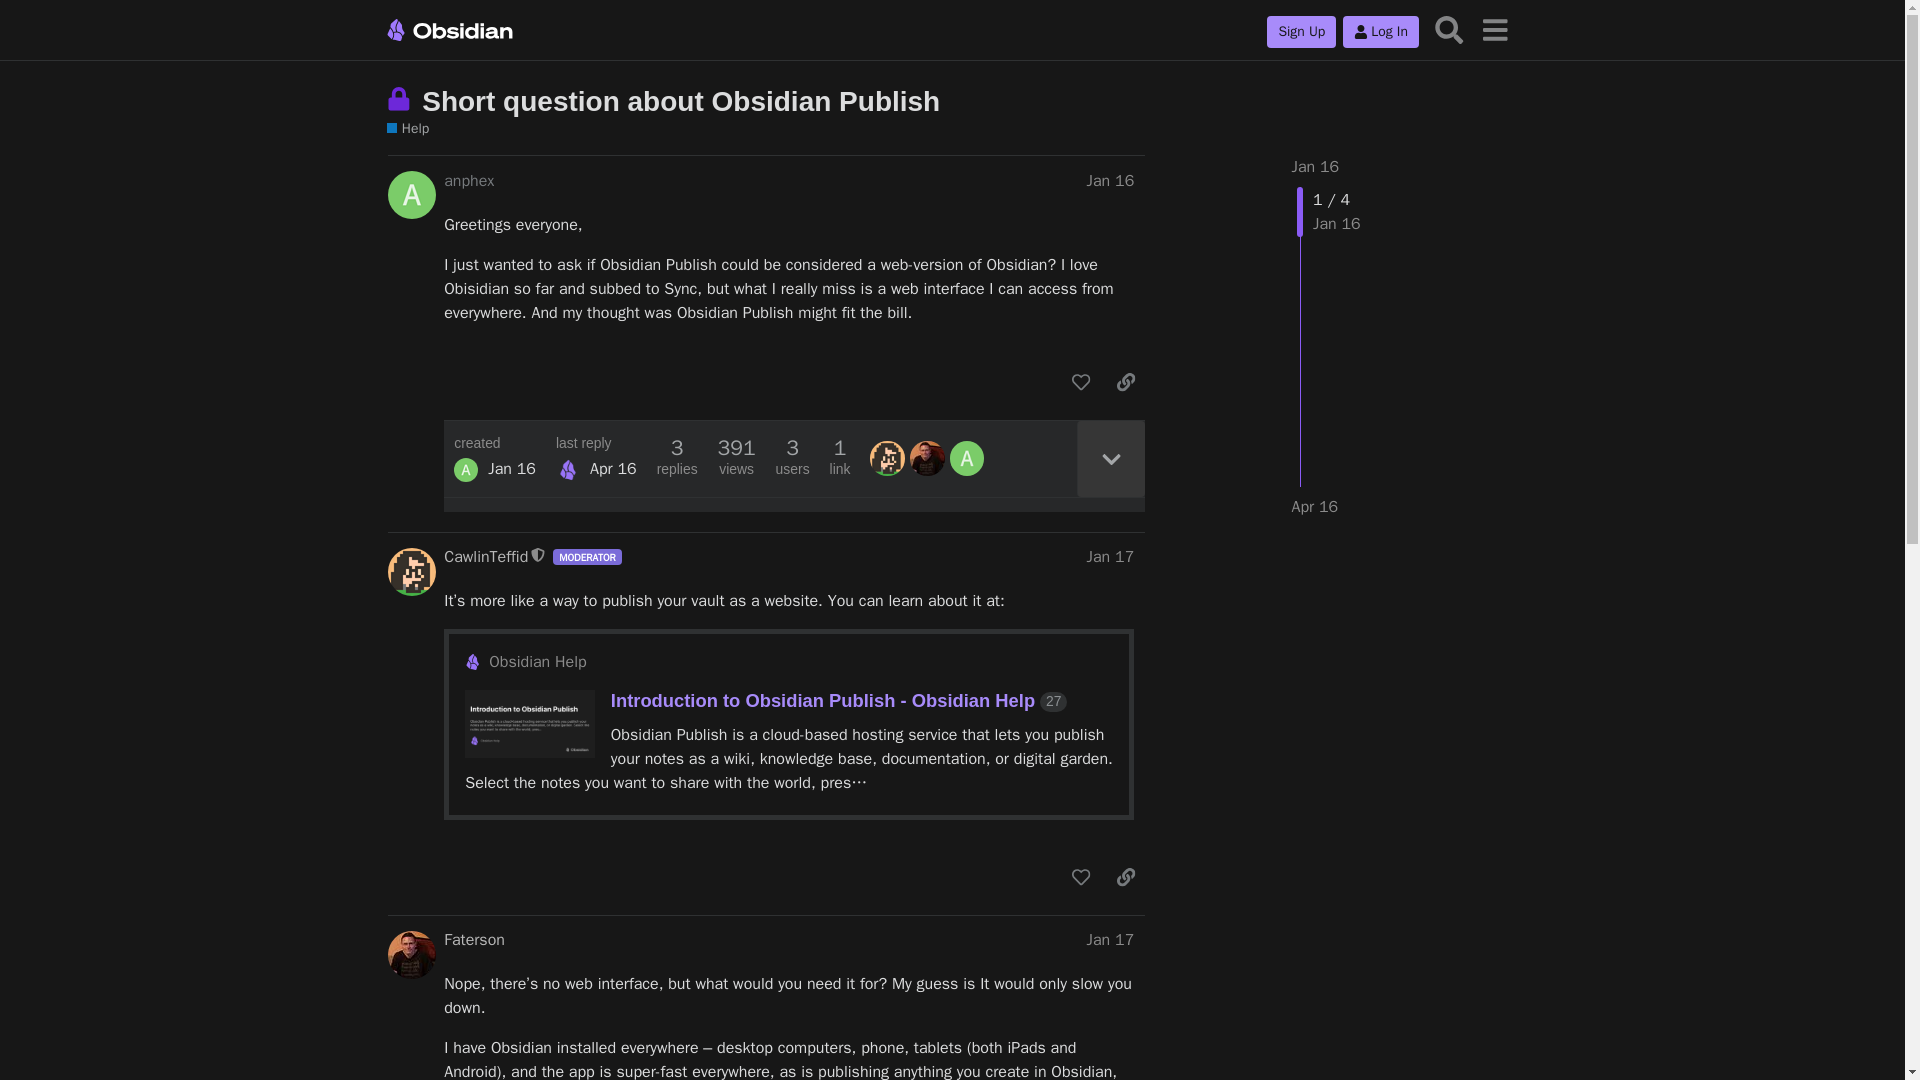 This screenshot has width=1920, height=1080. I want to click on Jan 17, so click(1110, 556).